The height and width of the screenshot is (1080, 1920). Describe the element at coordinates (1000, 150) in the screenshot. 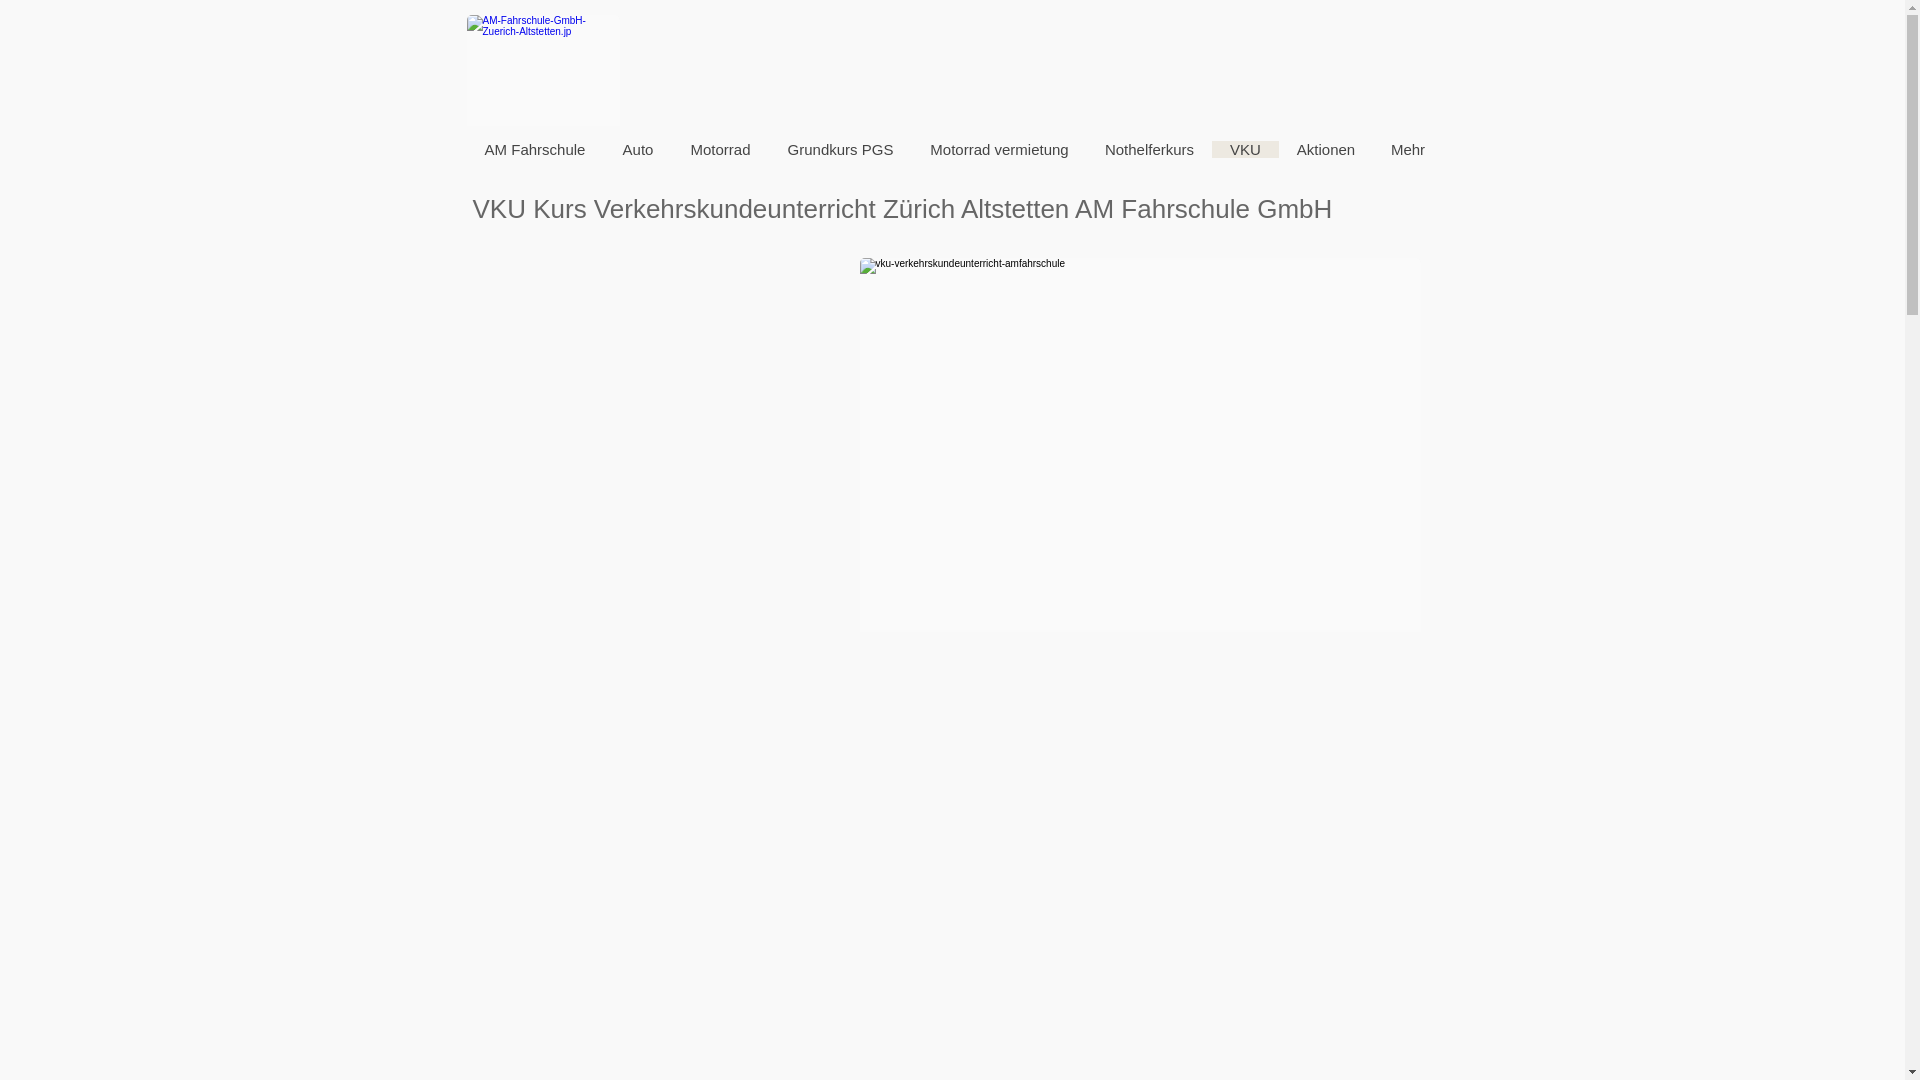

I see `Motorrad vermietung` at that location.